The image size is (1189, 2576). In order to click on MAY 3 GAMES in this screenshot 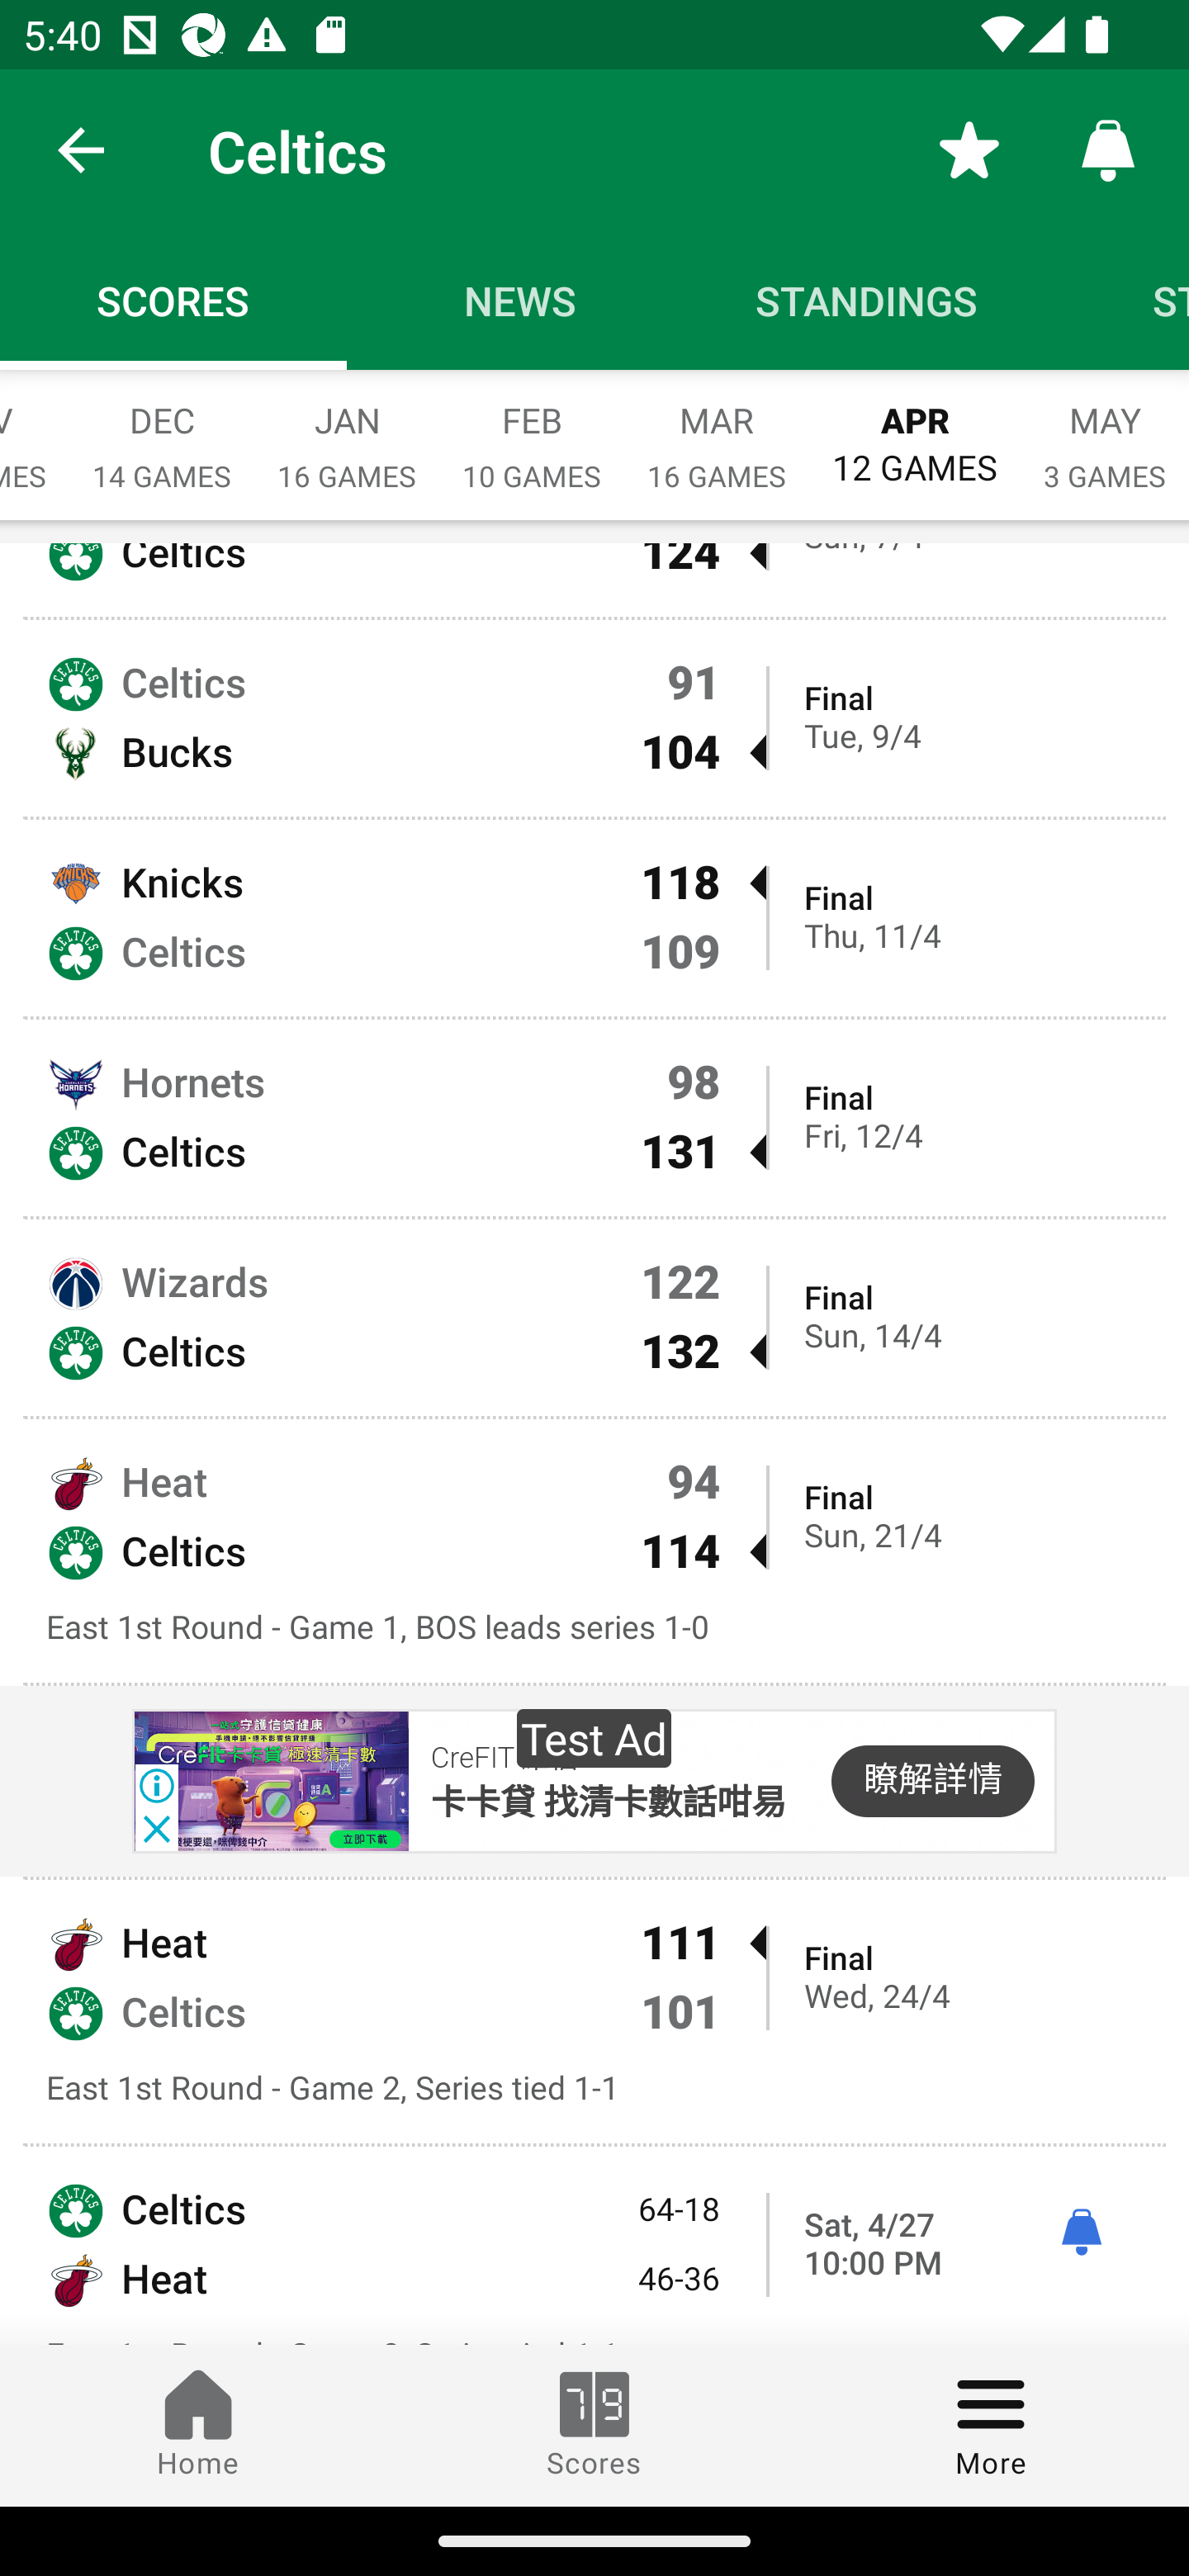, I will do `click(1105, 431)`.